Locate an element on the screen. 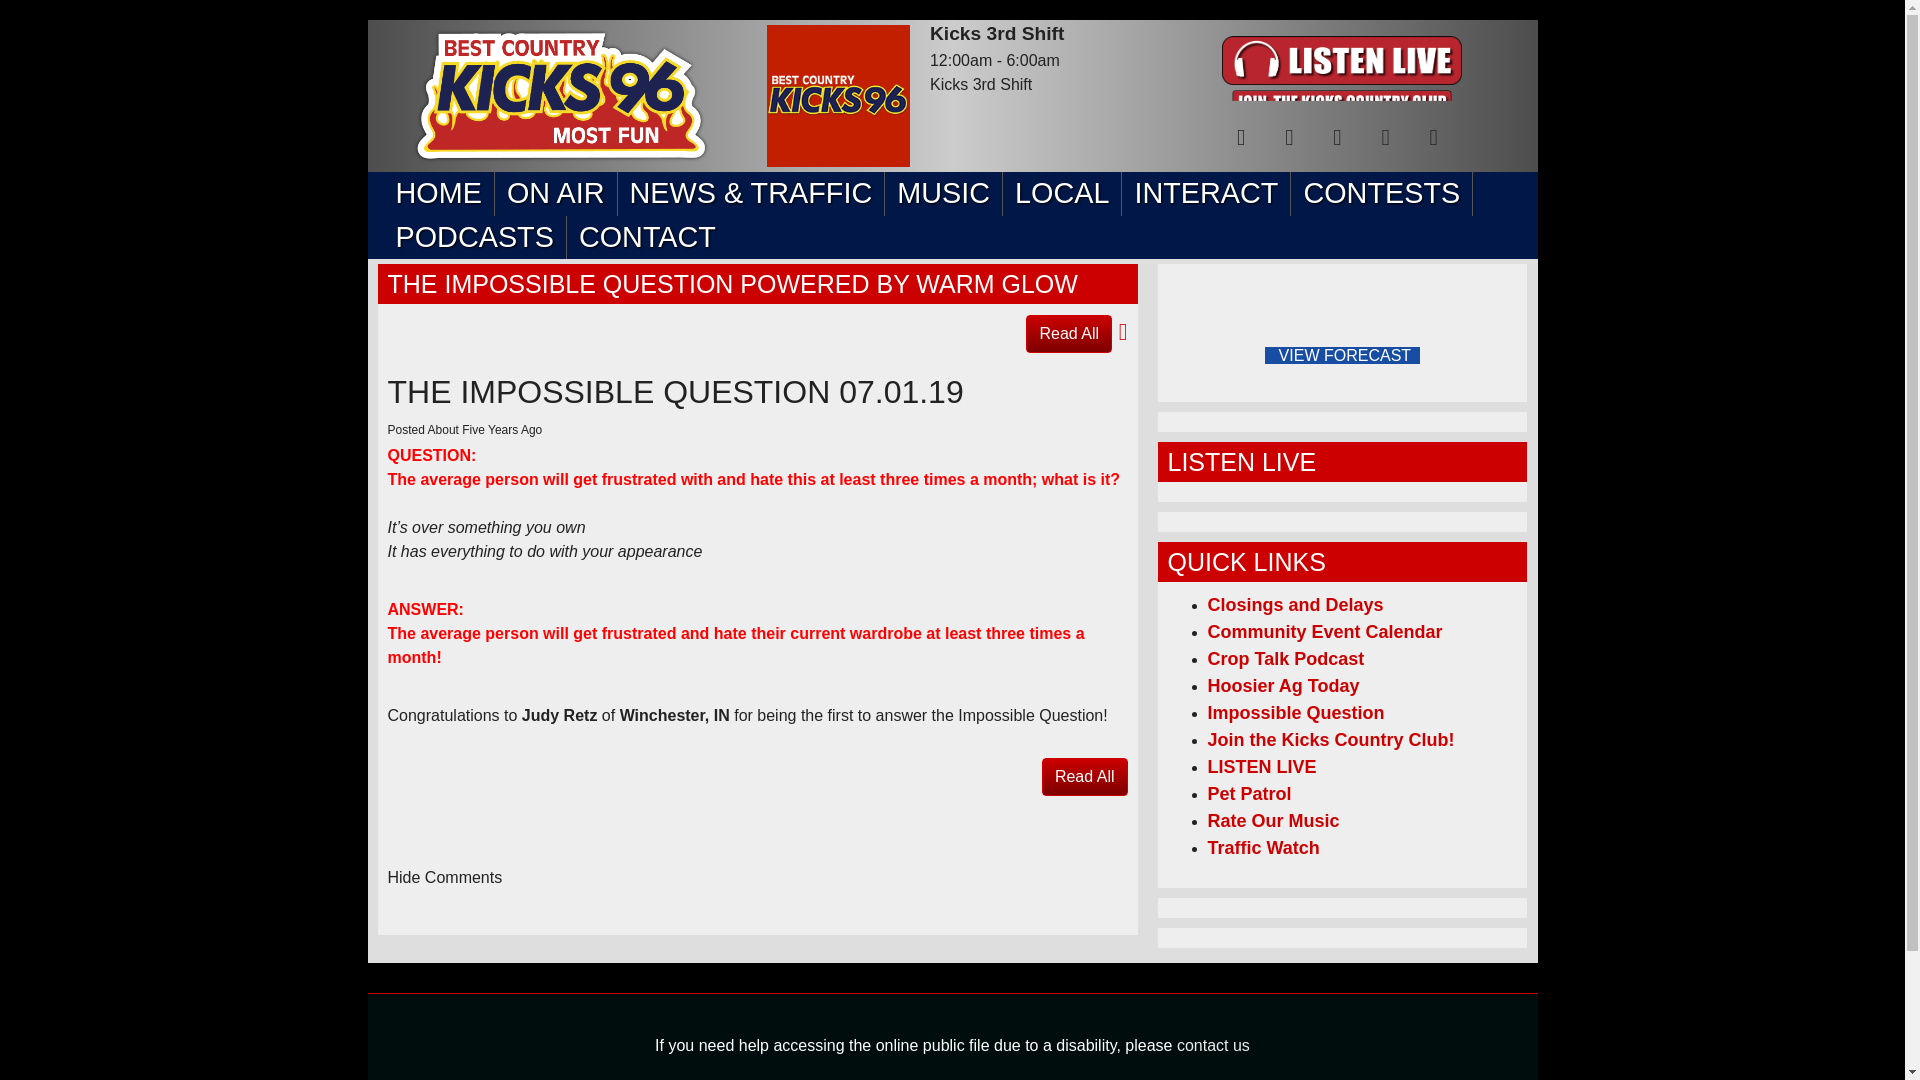  ON AIR is located at coordinates (556, 192).